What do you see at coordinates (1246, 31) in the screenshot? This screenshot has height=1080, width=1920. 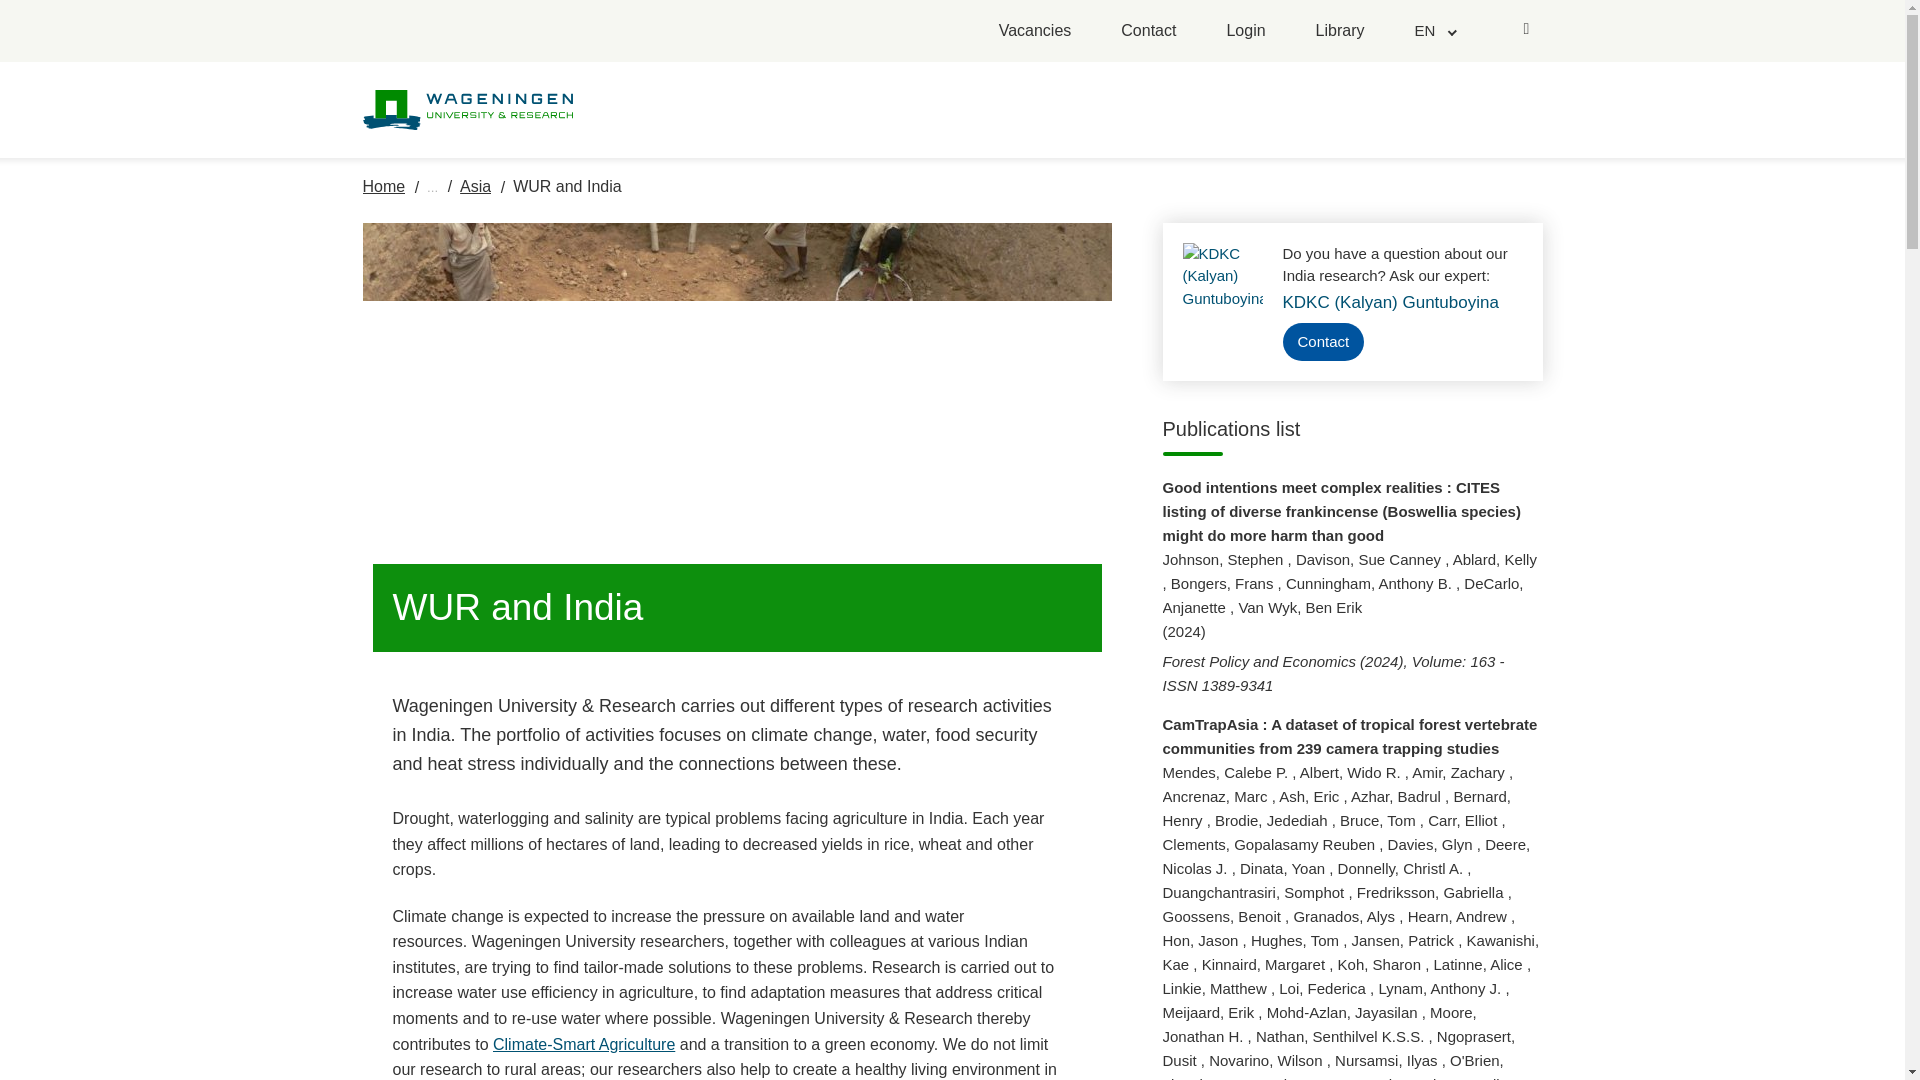 I see `Login` at bounding box center [1246, 31].